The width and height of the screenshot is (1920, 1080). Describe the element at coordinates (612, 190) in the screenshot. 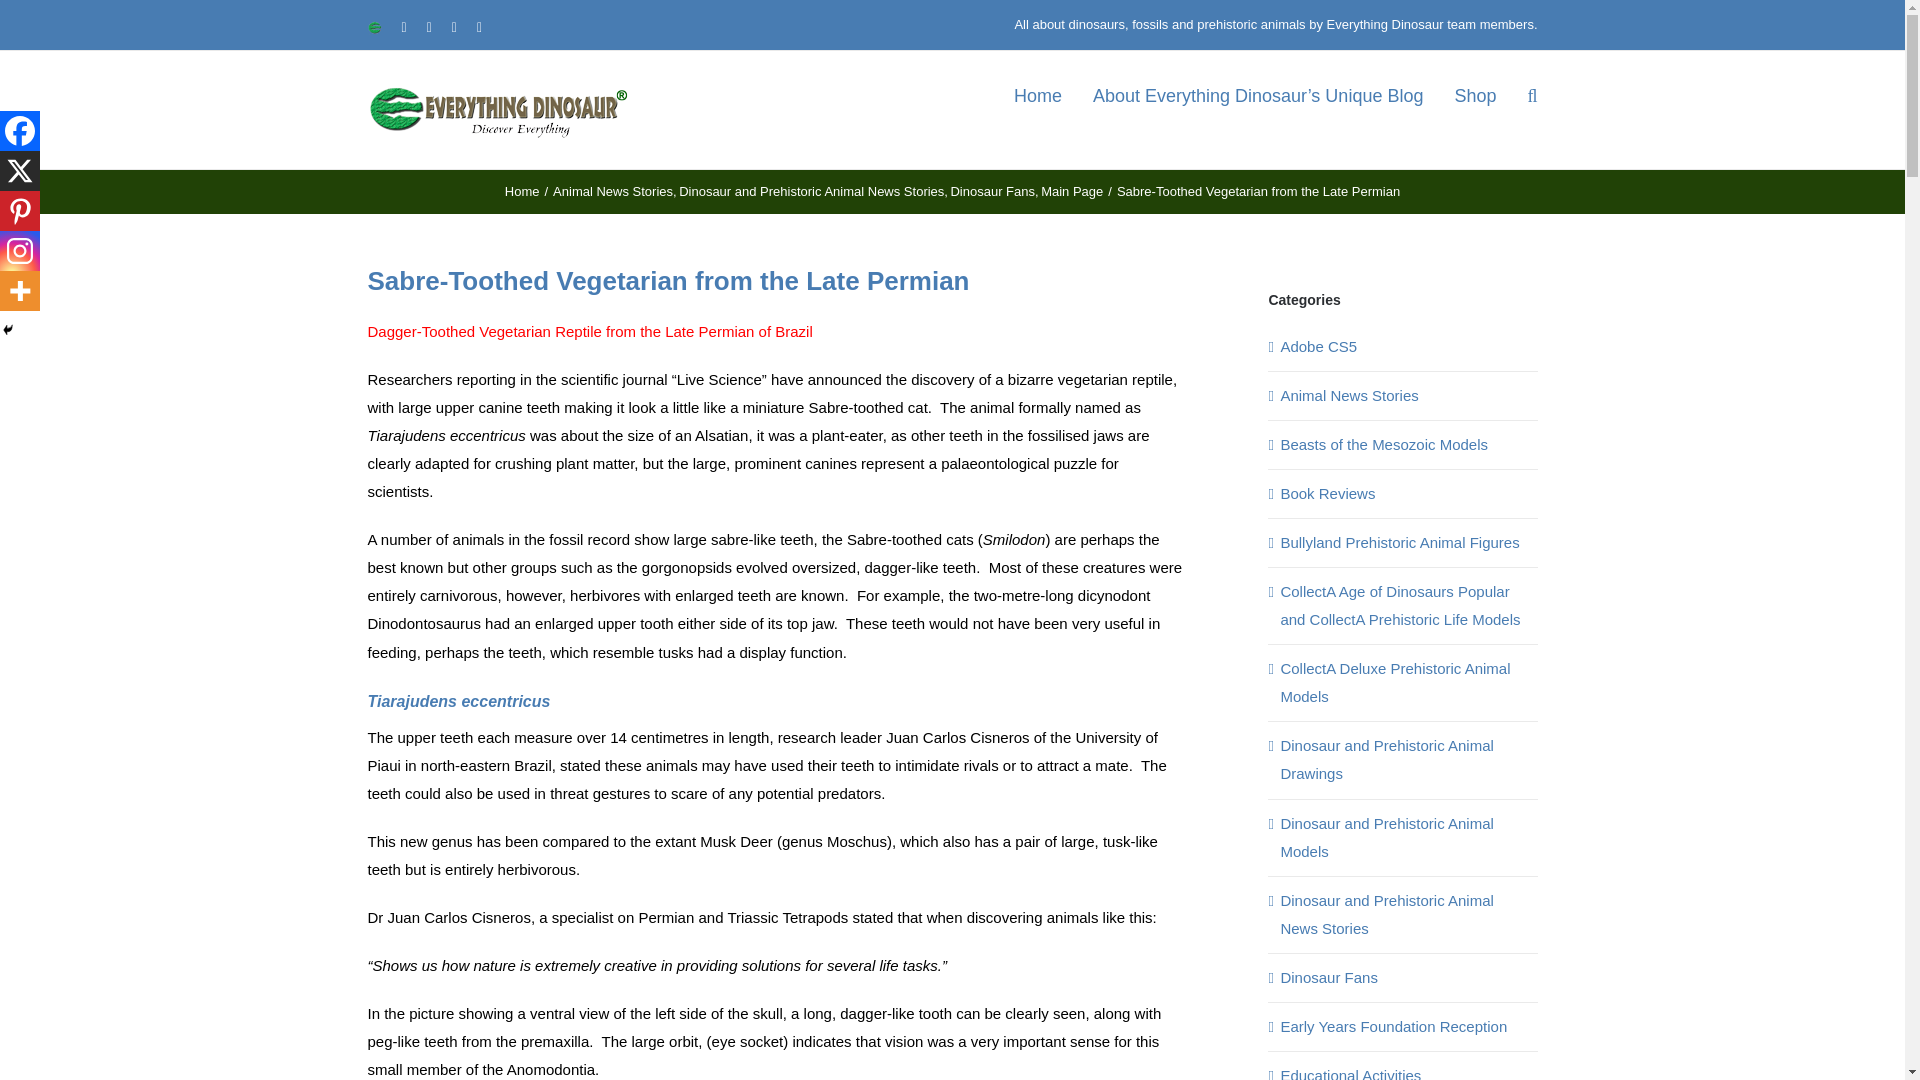

I see `Animal News Stories` at that location.